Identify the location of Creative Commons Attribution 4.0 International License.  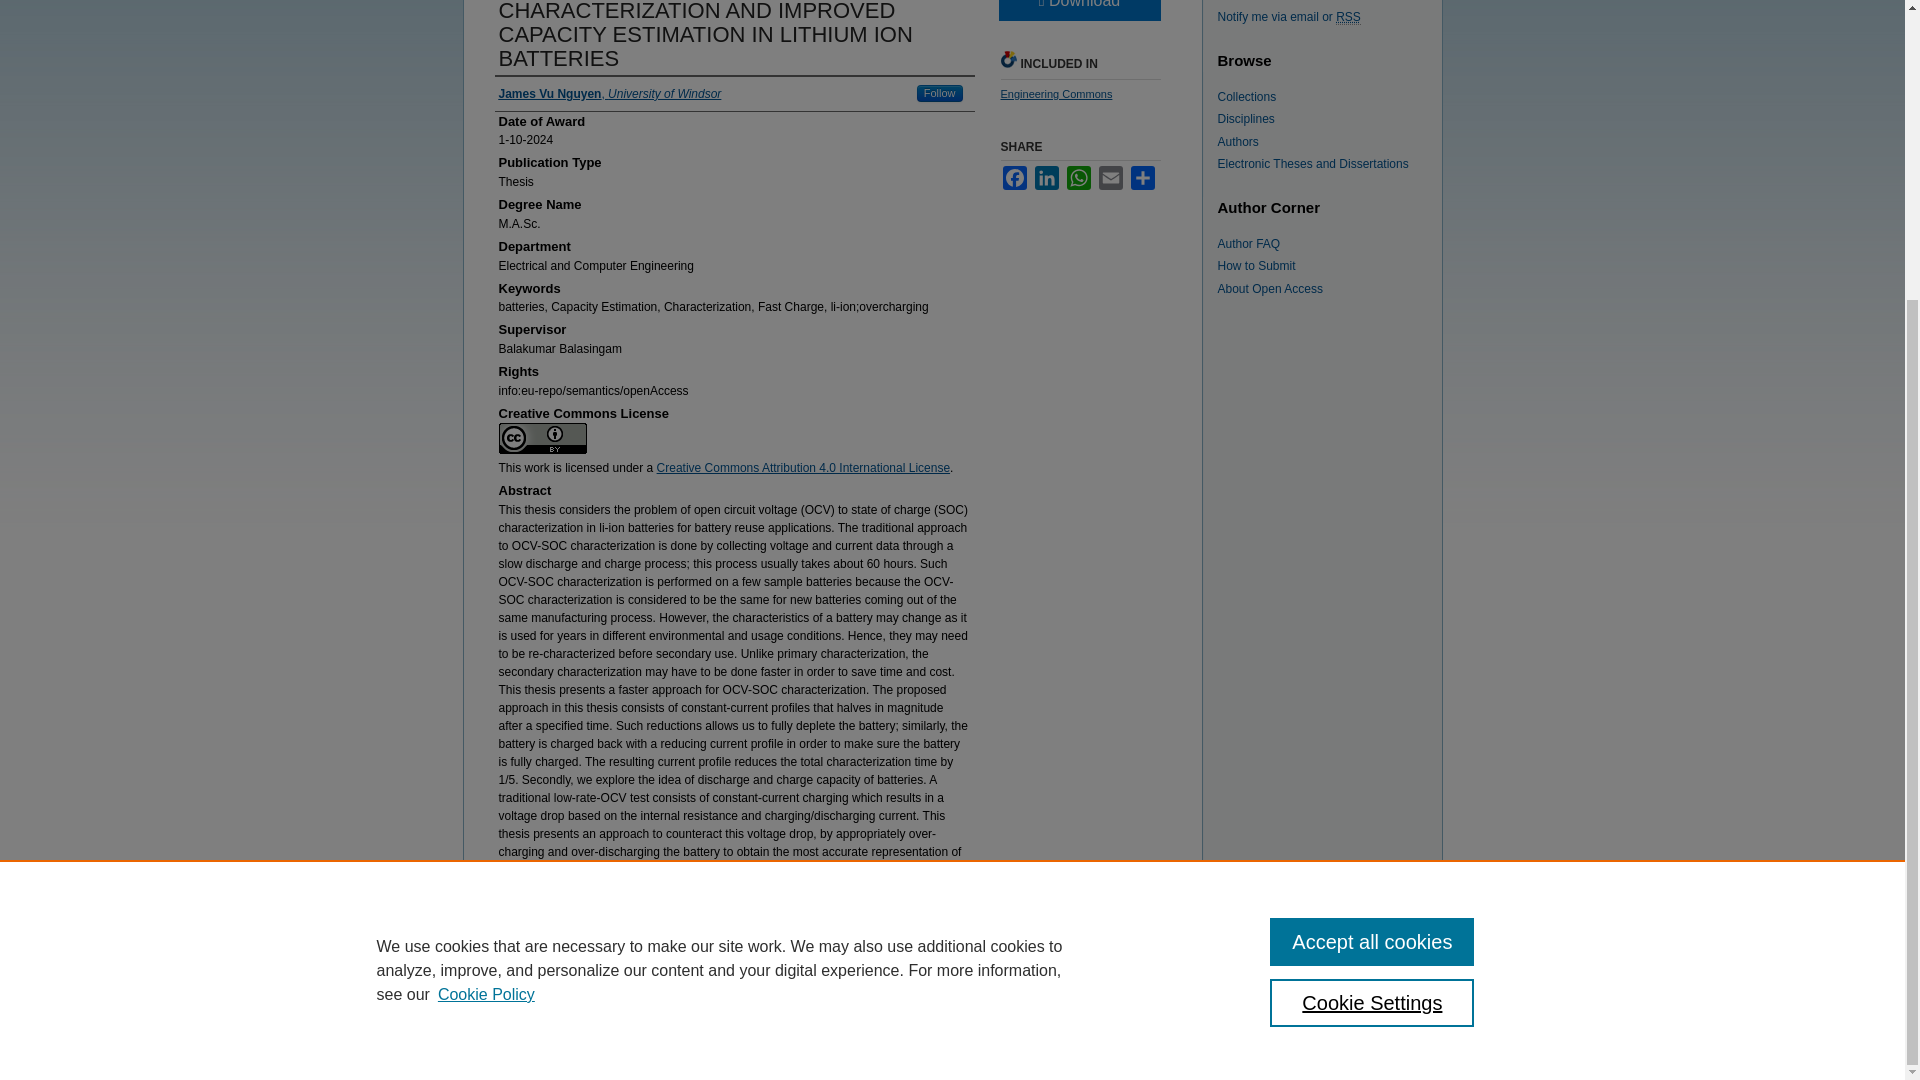
(803, 468).